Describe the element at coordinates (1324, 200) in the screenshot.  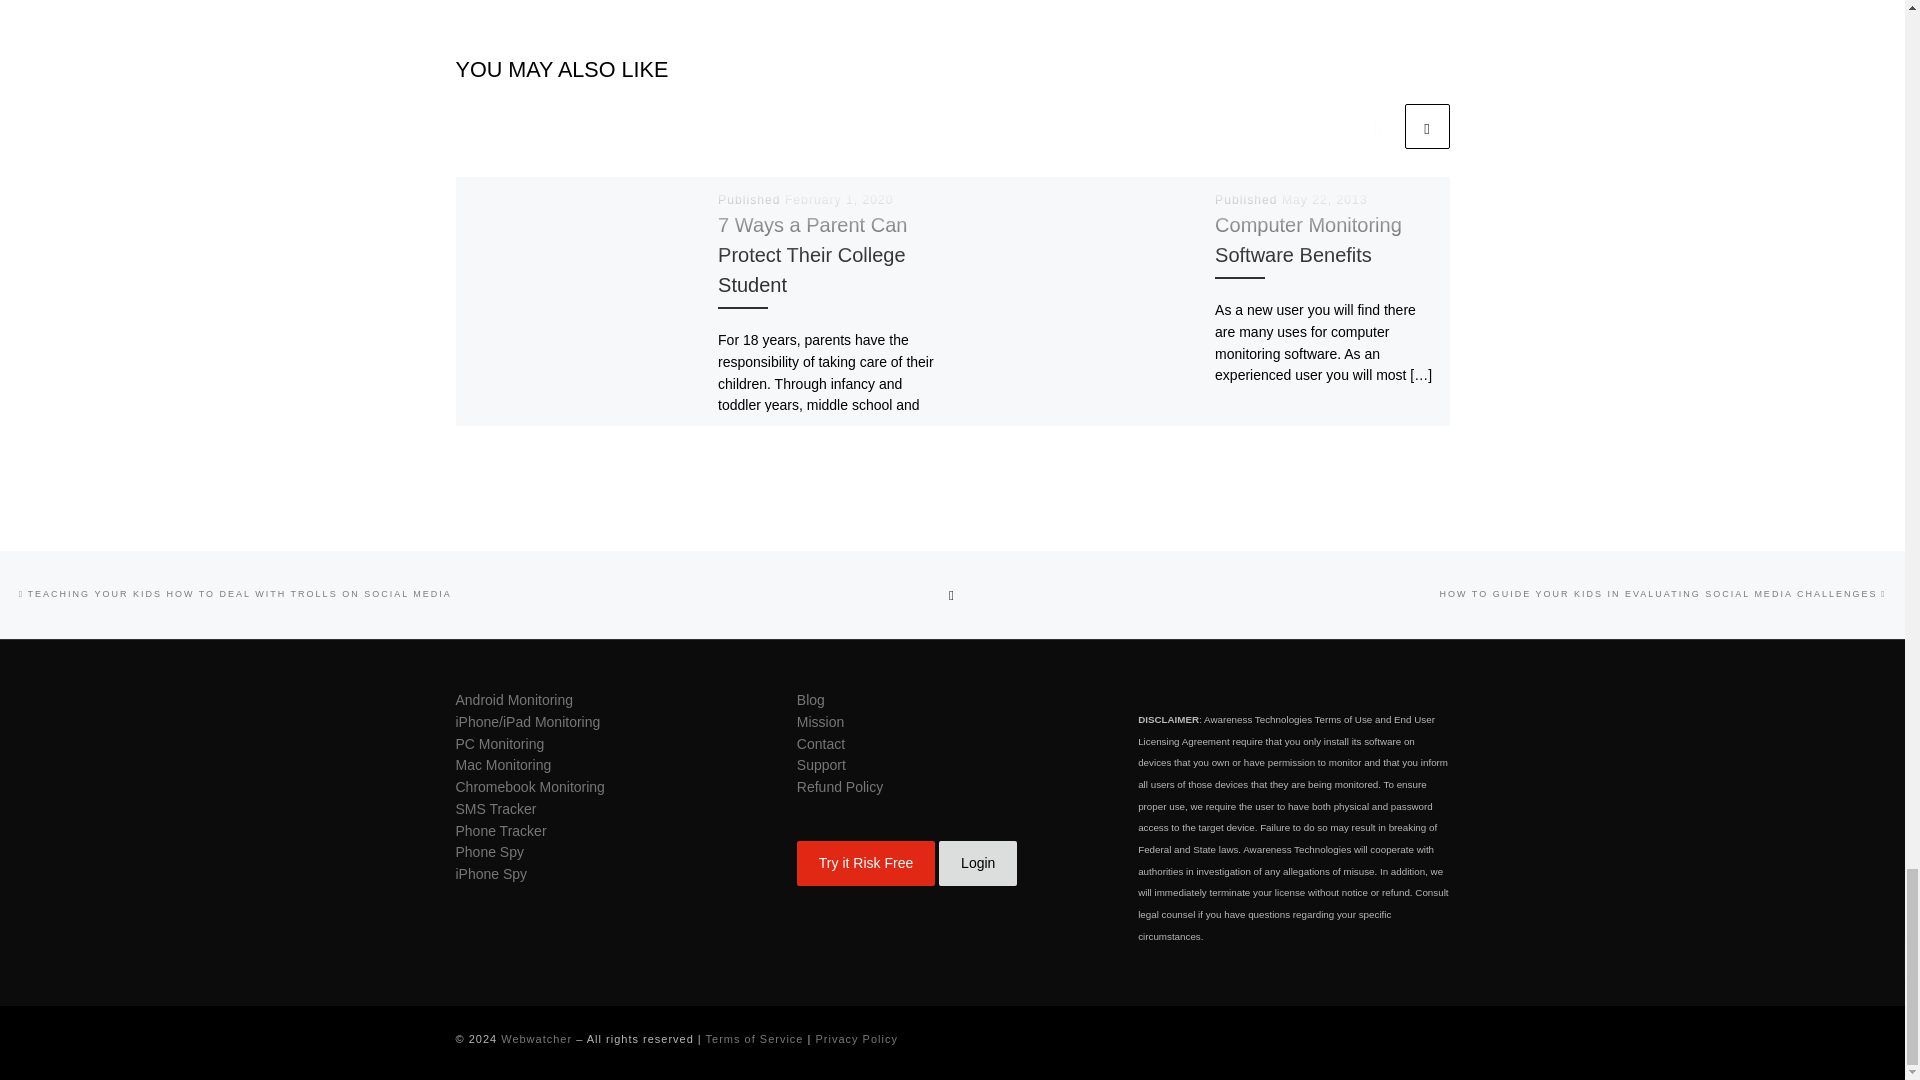
I see `May 22, 2013` at that location.